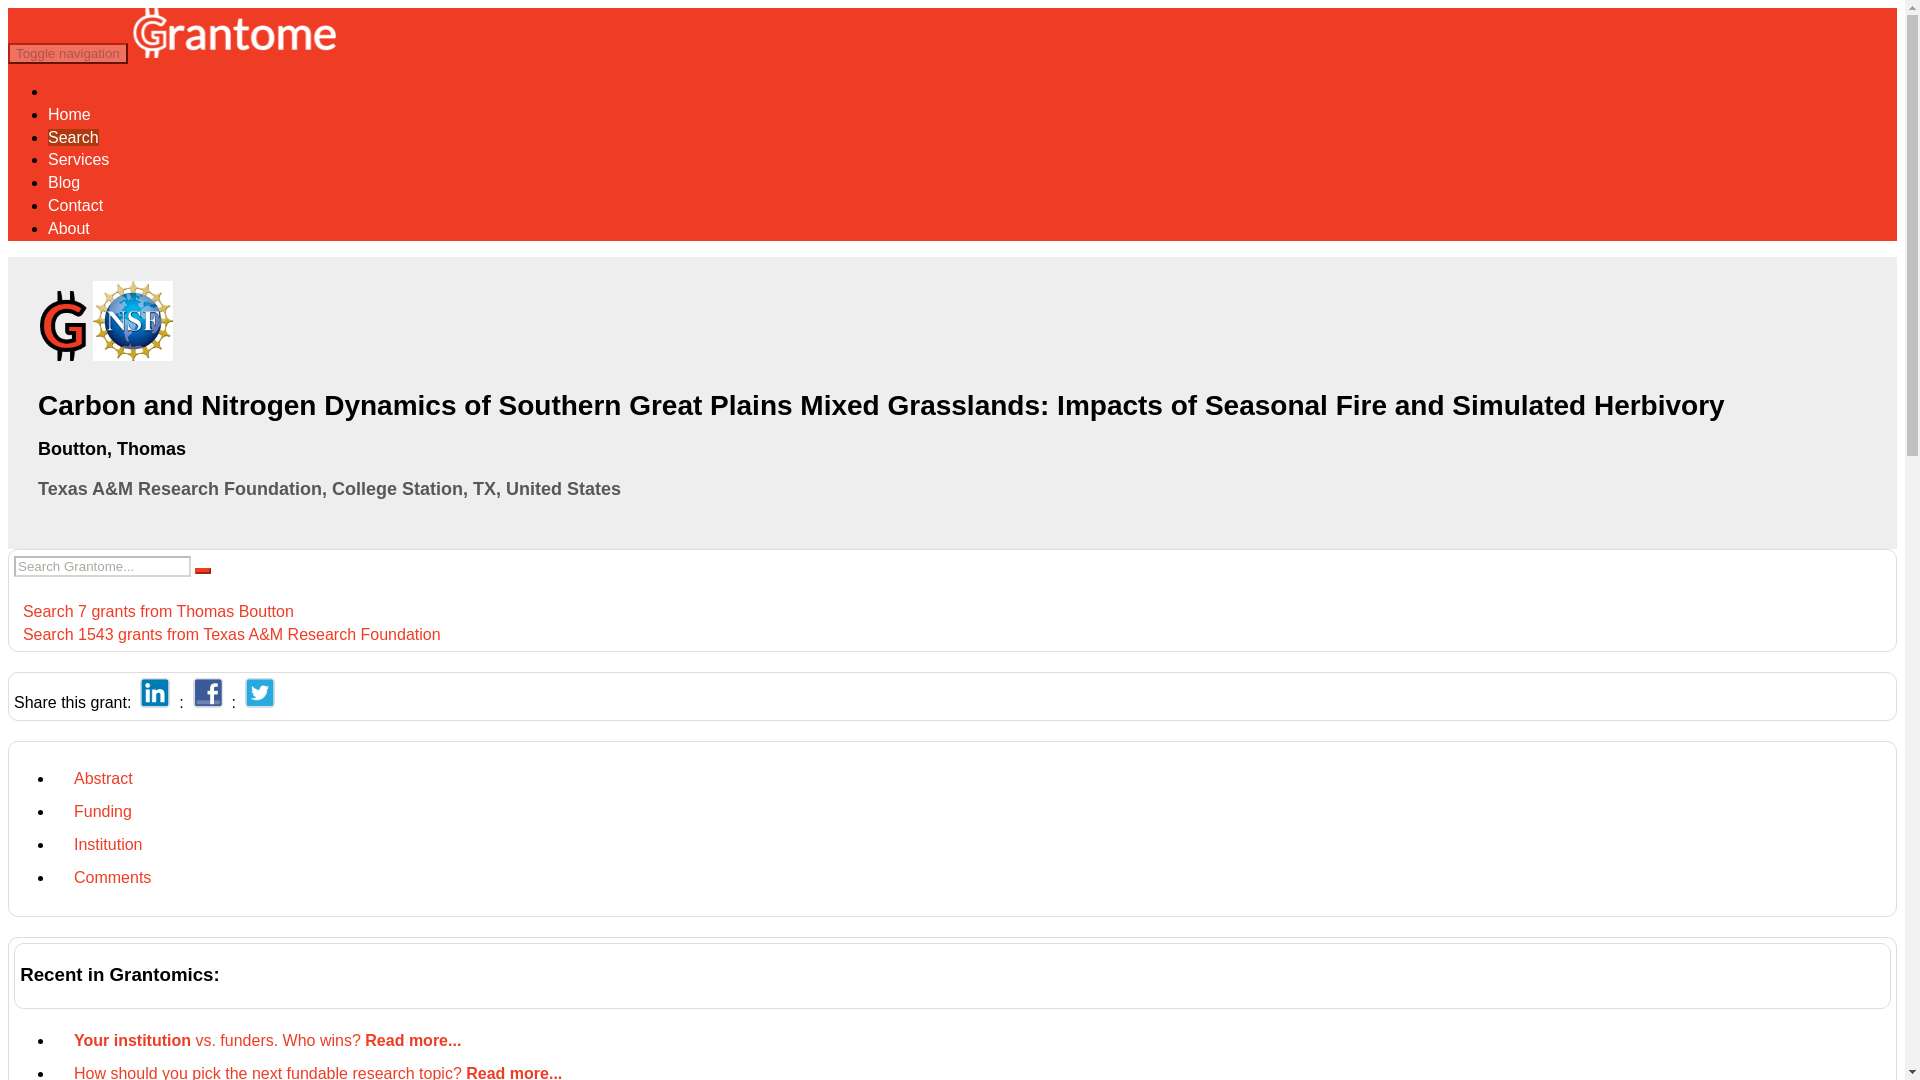 This screenshot has width=1920, height=1080. I want to click on Share on Facebook..., so click(208, 702).